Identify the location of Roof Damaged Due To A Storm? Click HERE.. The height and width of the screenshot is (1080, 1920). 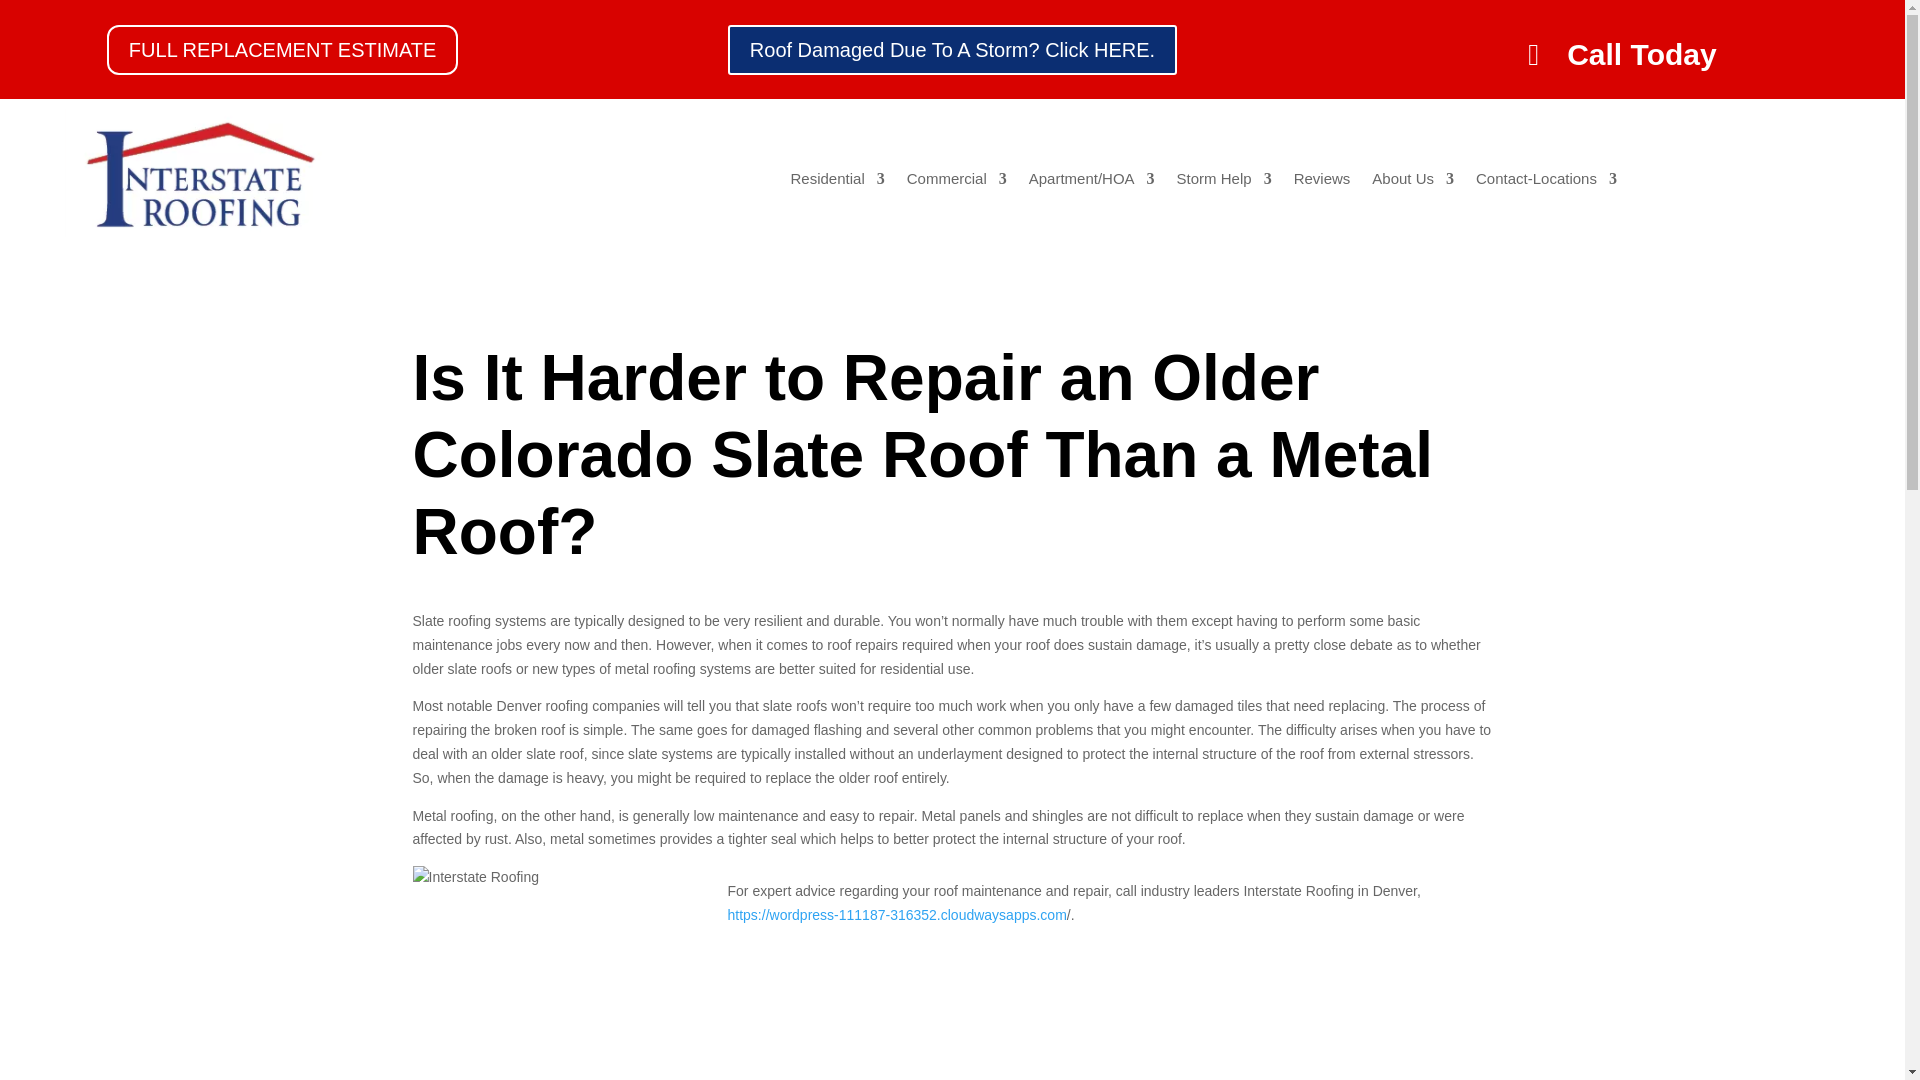
(952, 48).